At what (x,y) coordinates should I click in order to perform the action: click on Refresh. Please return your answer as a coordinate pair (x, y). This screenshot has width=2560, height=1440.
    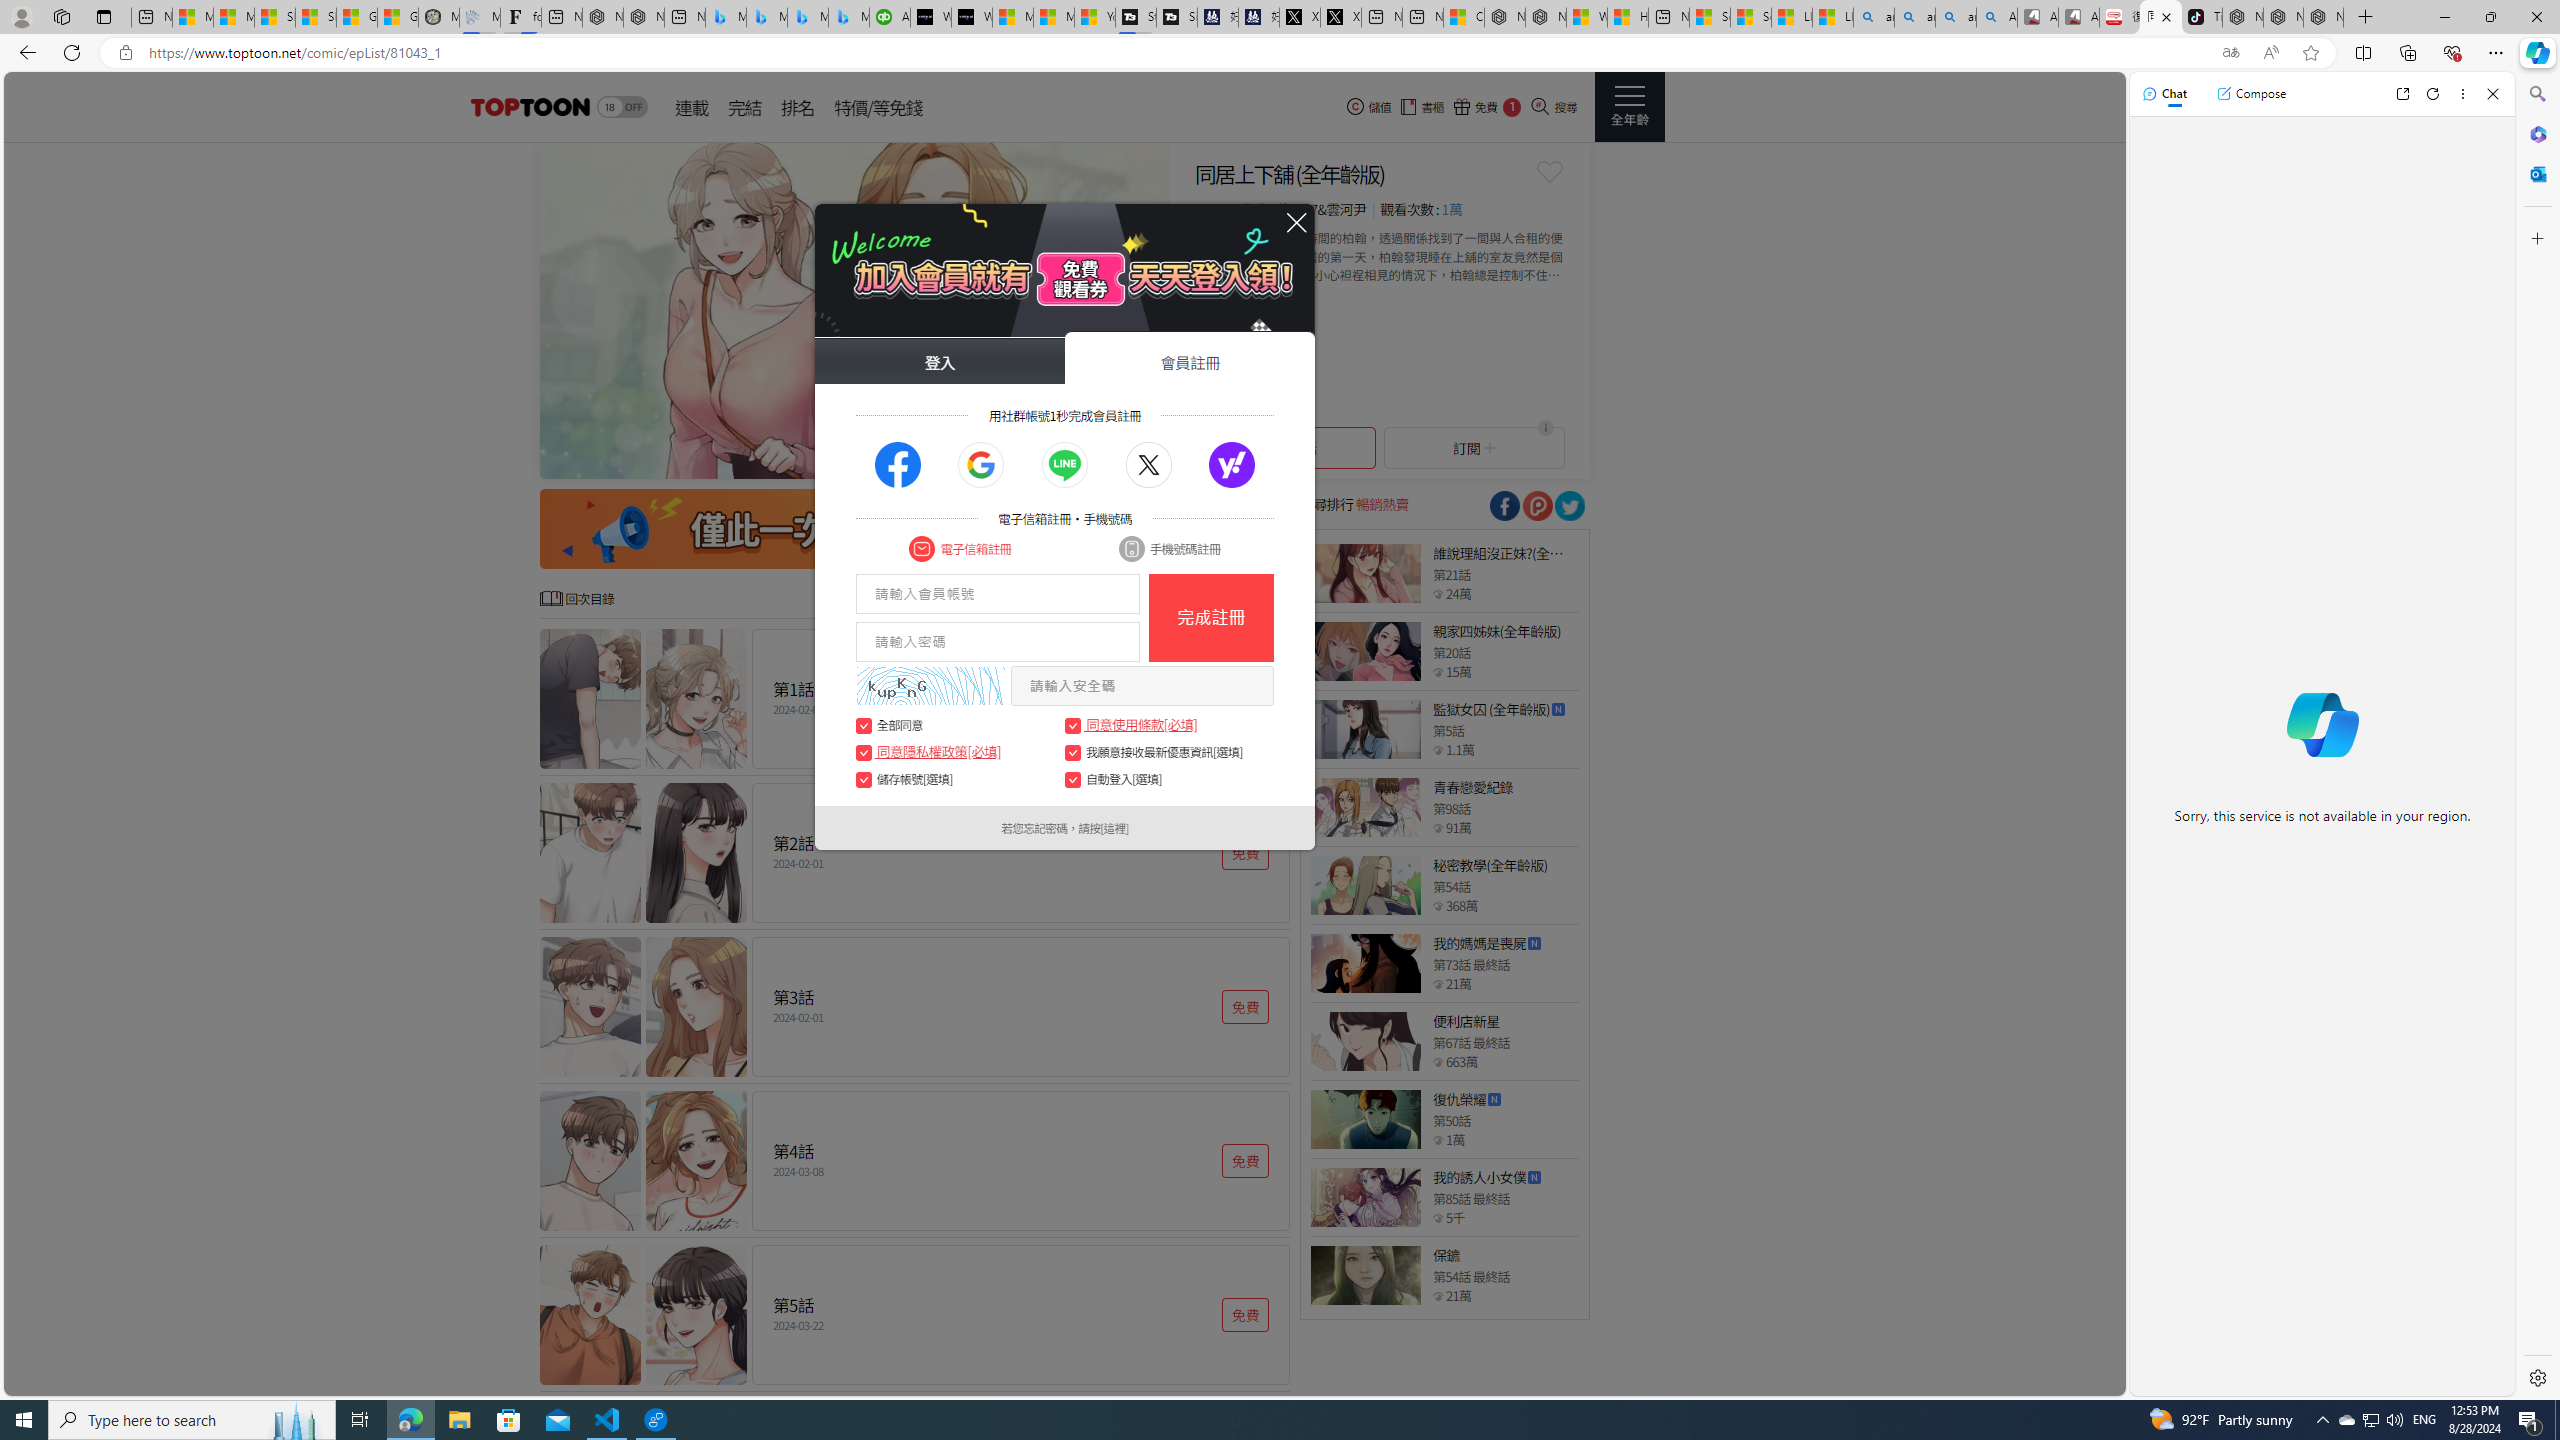
    Looking at the image, I should click on (2433, 94).